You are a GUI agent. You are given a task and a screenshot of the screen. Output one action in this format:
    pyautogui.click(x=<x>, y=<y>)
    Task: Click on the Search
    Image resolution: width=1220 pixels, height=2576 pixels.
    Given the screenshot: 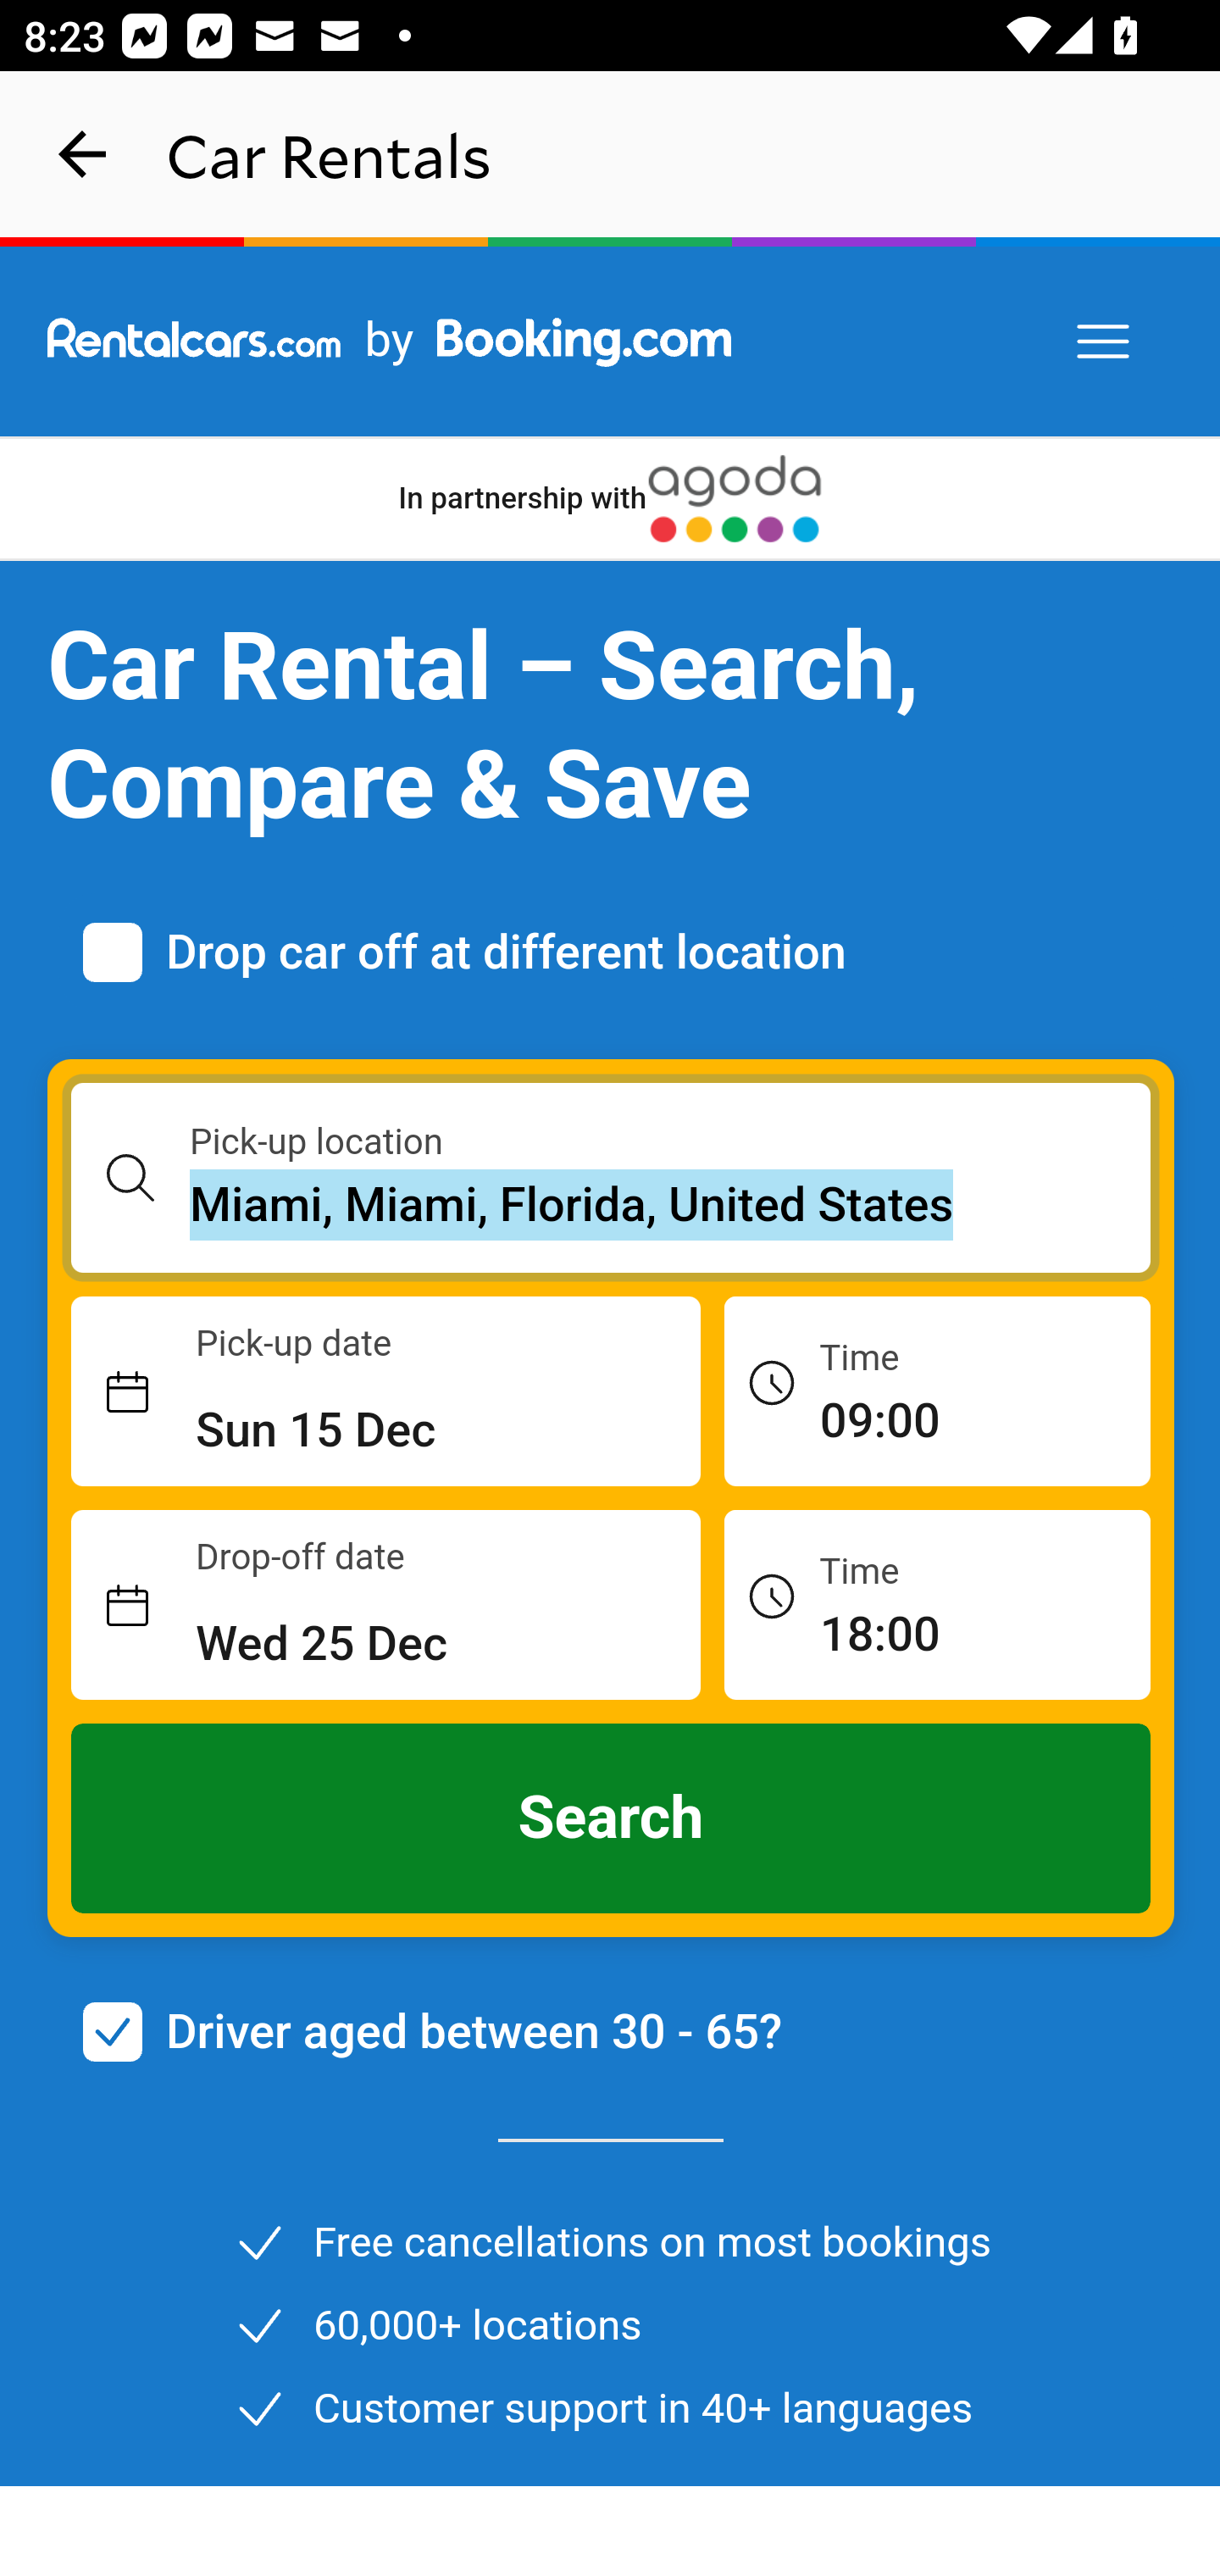 What is the action you would take?
    pyautogui.click(x=612, y=1818)
    